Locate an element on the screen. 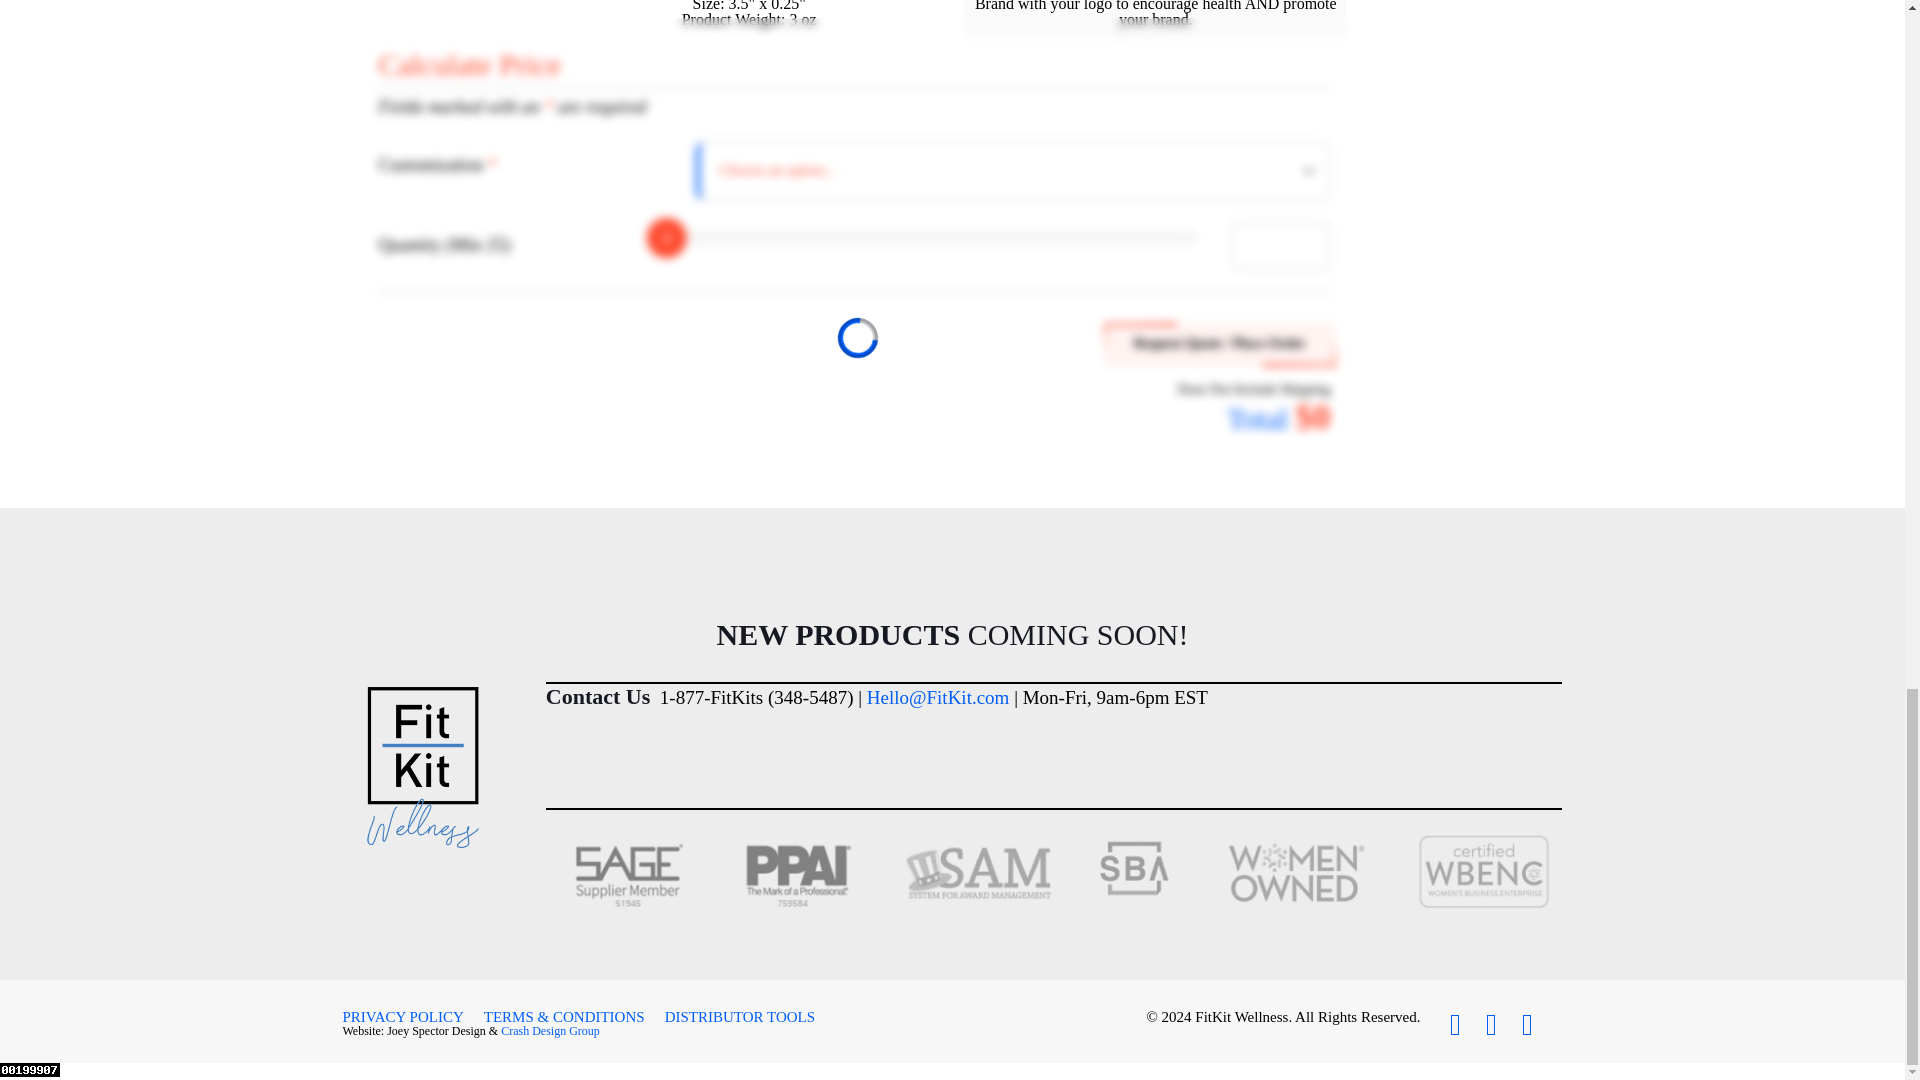 Image resolution: width=1920 pixels, height=1080 pixels. LinkedIn is located at coordinates (1490, 1024).